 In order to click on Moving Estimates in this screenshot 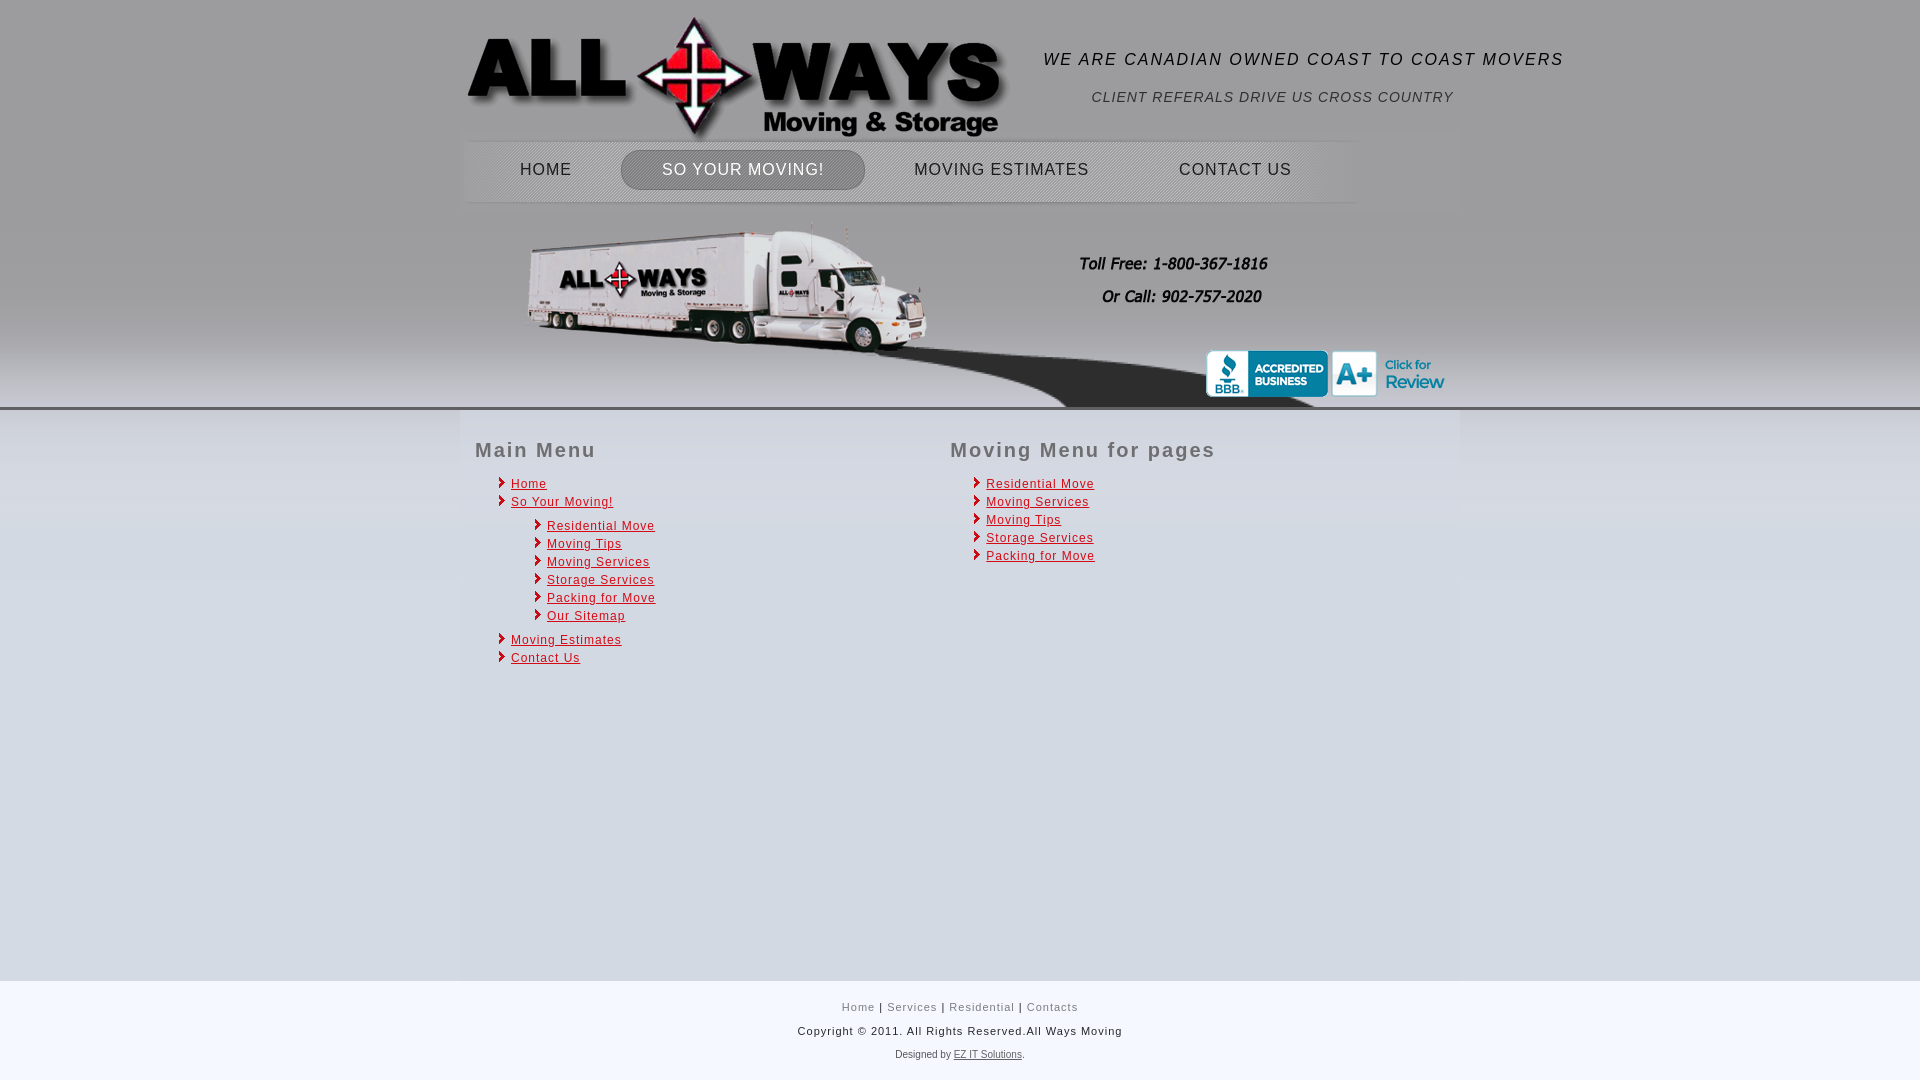, I will do `click(566, 640)`.